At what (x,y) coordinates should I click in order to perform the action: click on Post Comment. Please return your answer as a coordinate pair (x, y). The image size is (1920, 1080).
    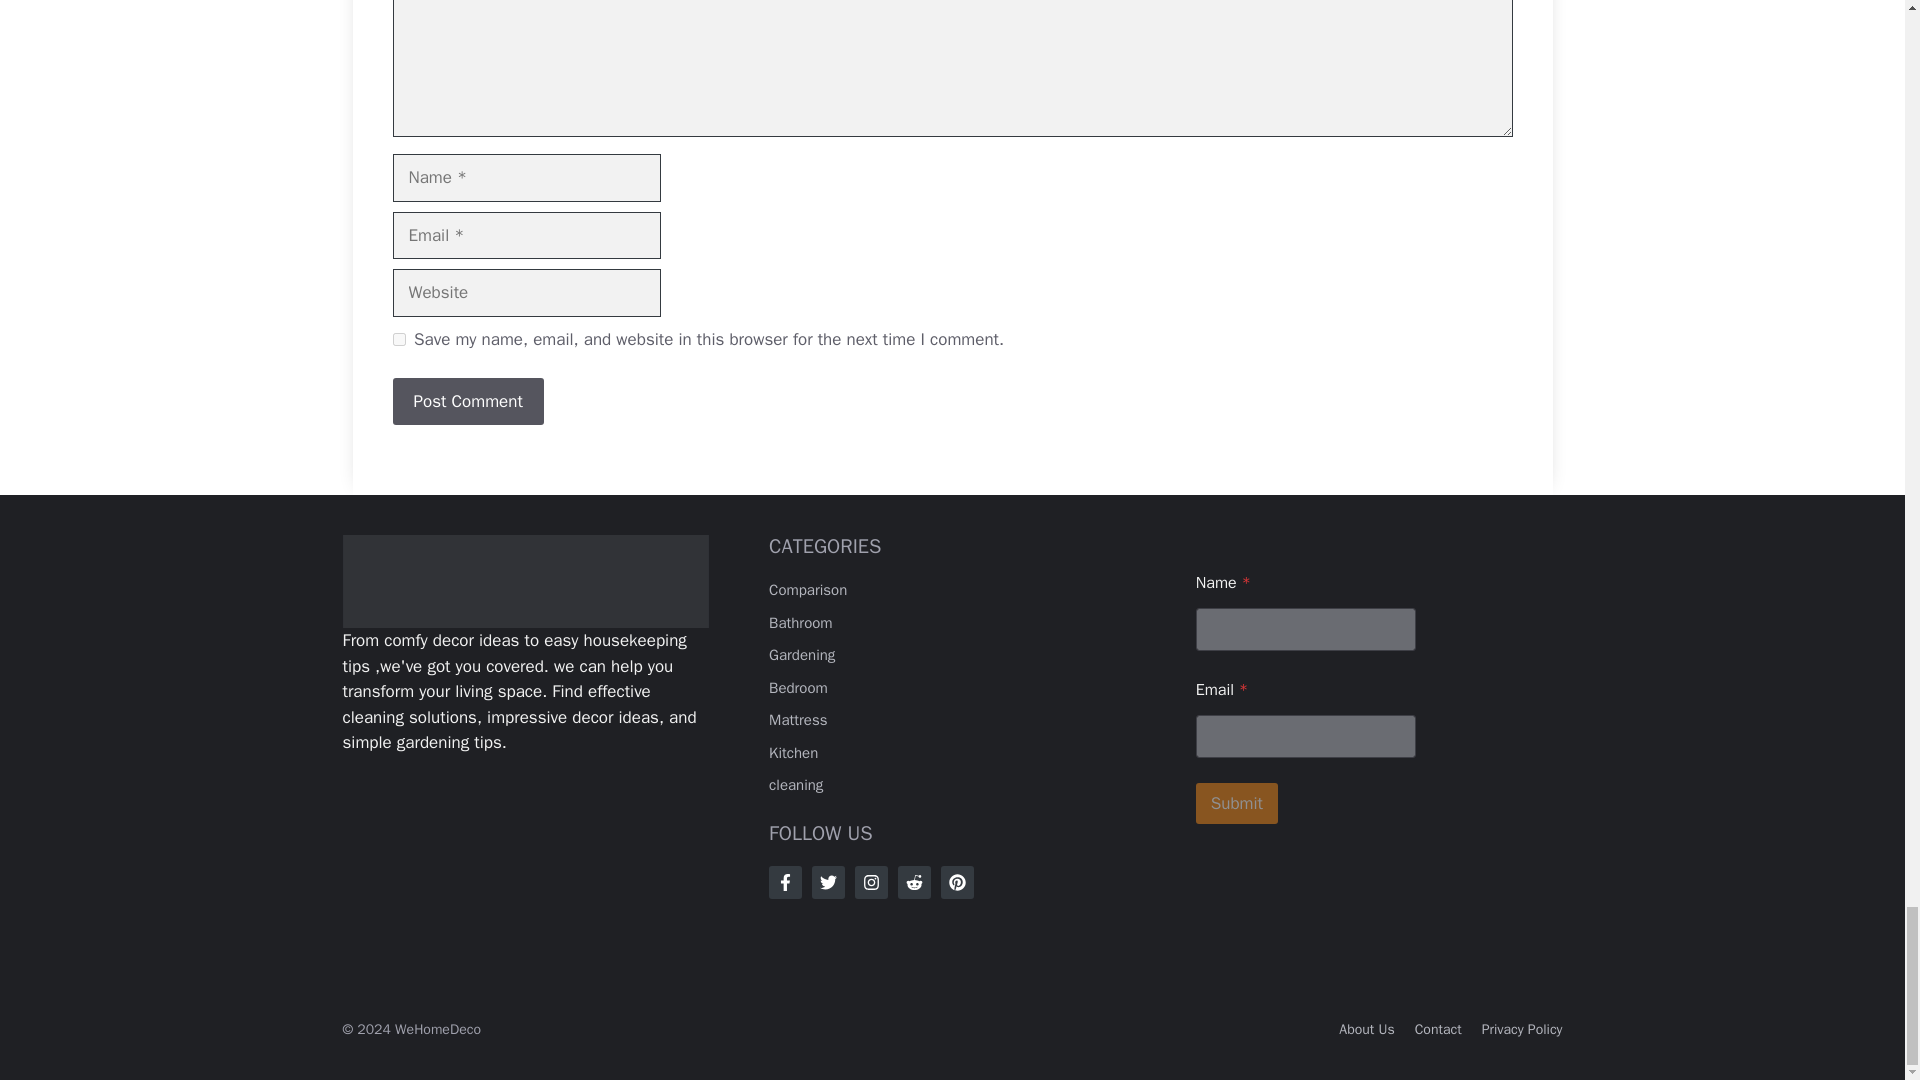
    Looking at the image, I should click on (467, 402).